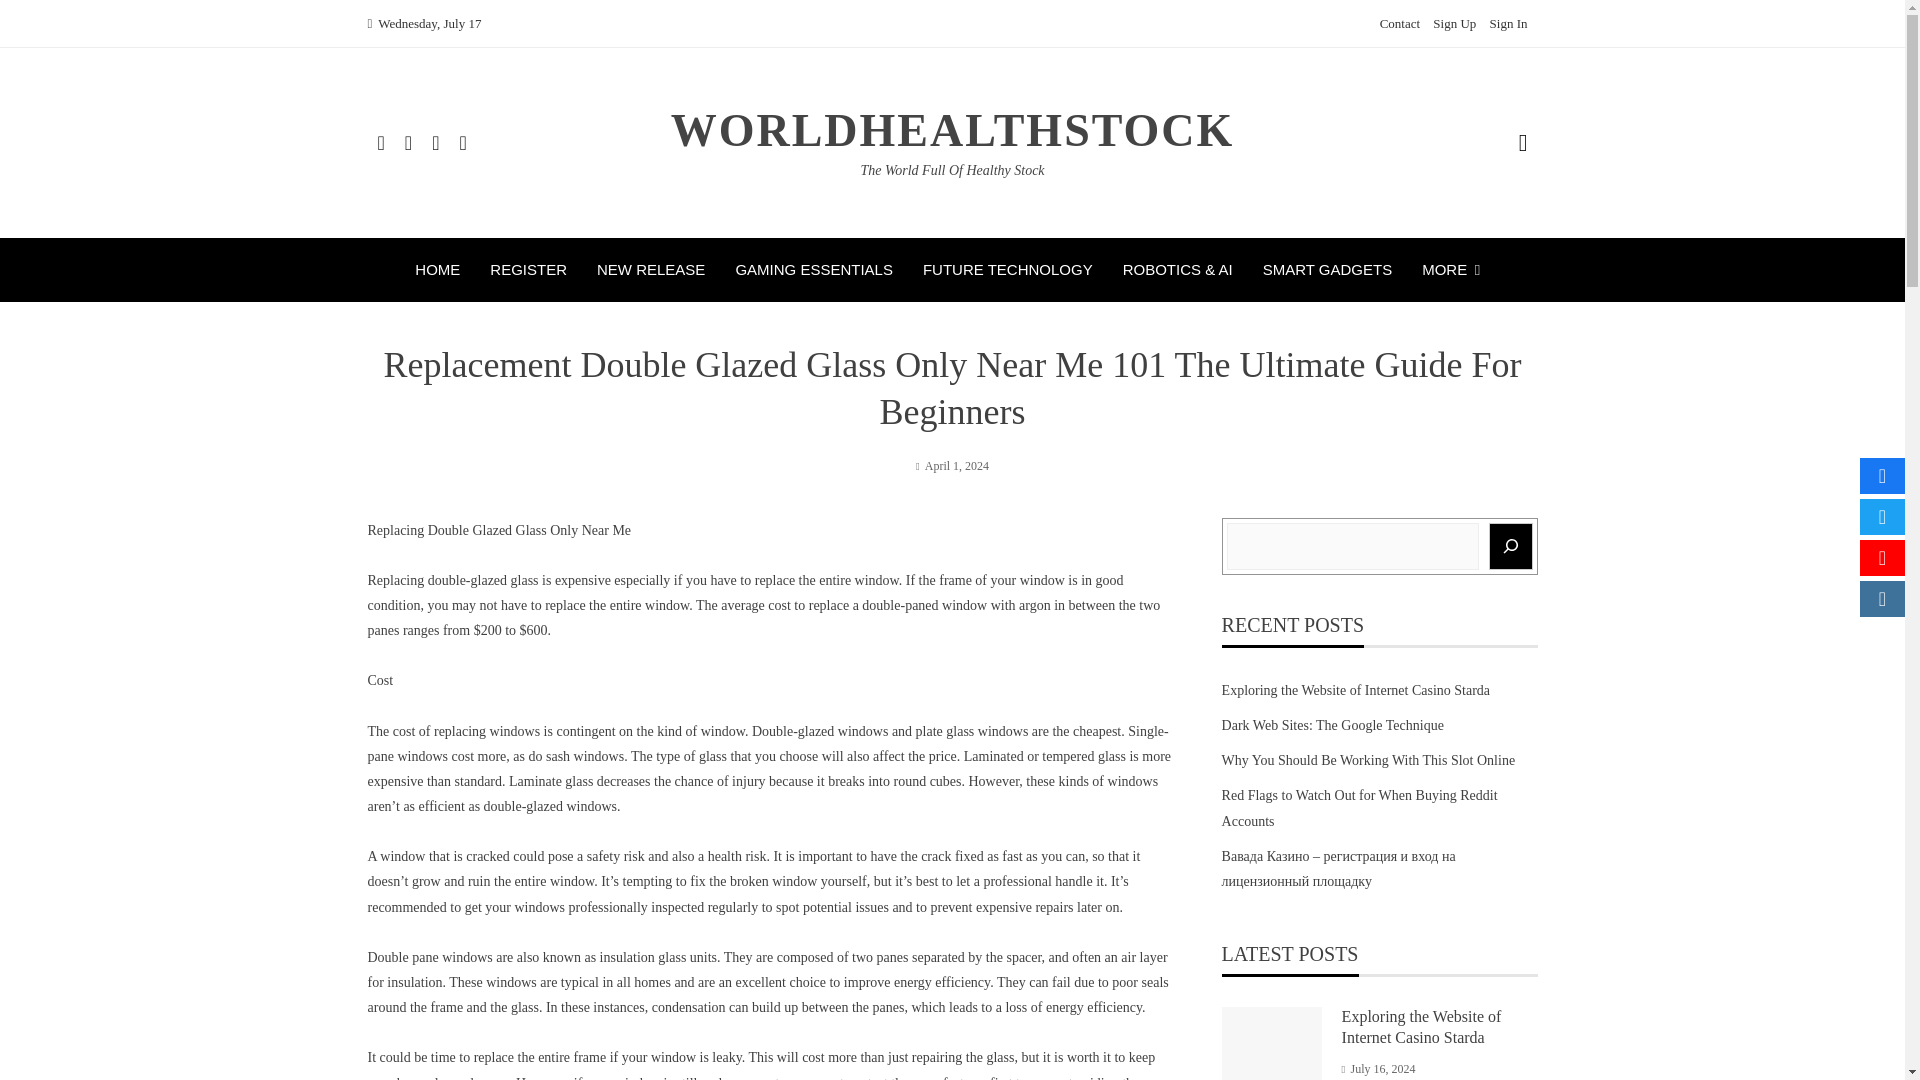  I want to click on HOME, so click(437, 270).